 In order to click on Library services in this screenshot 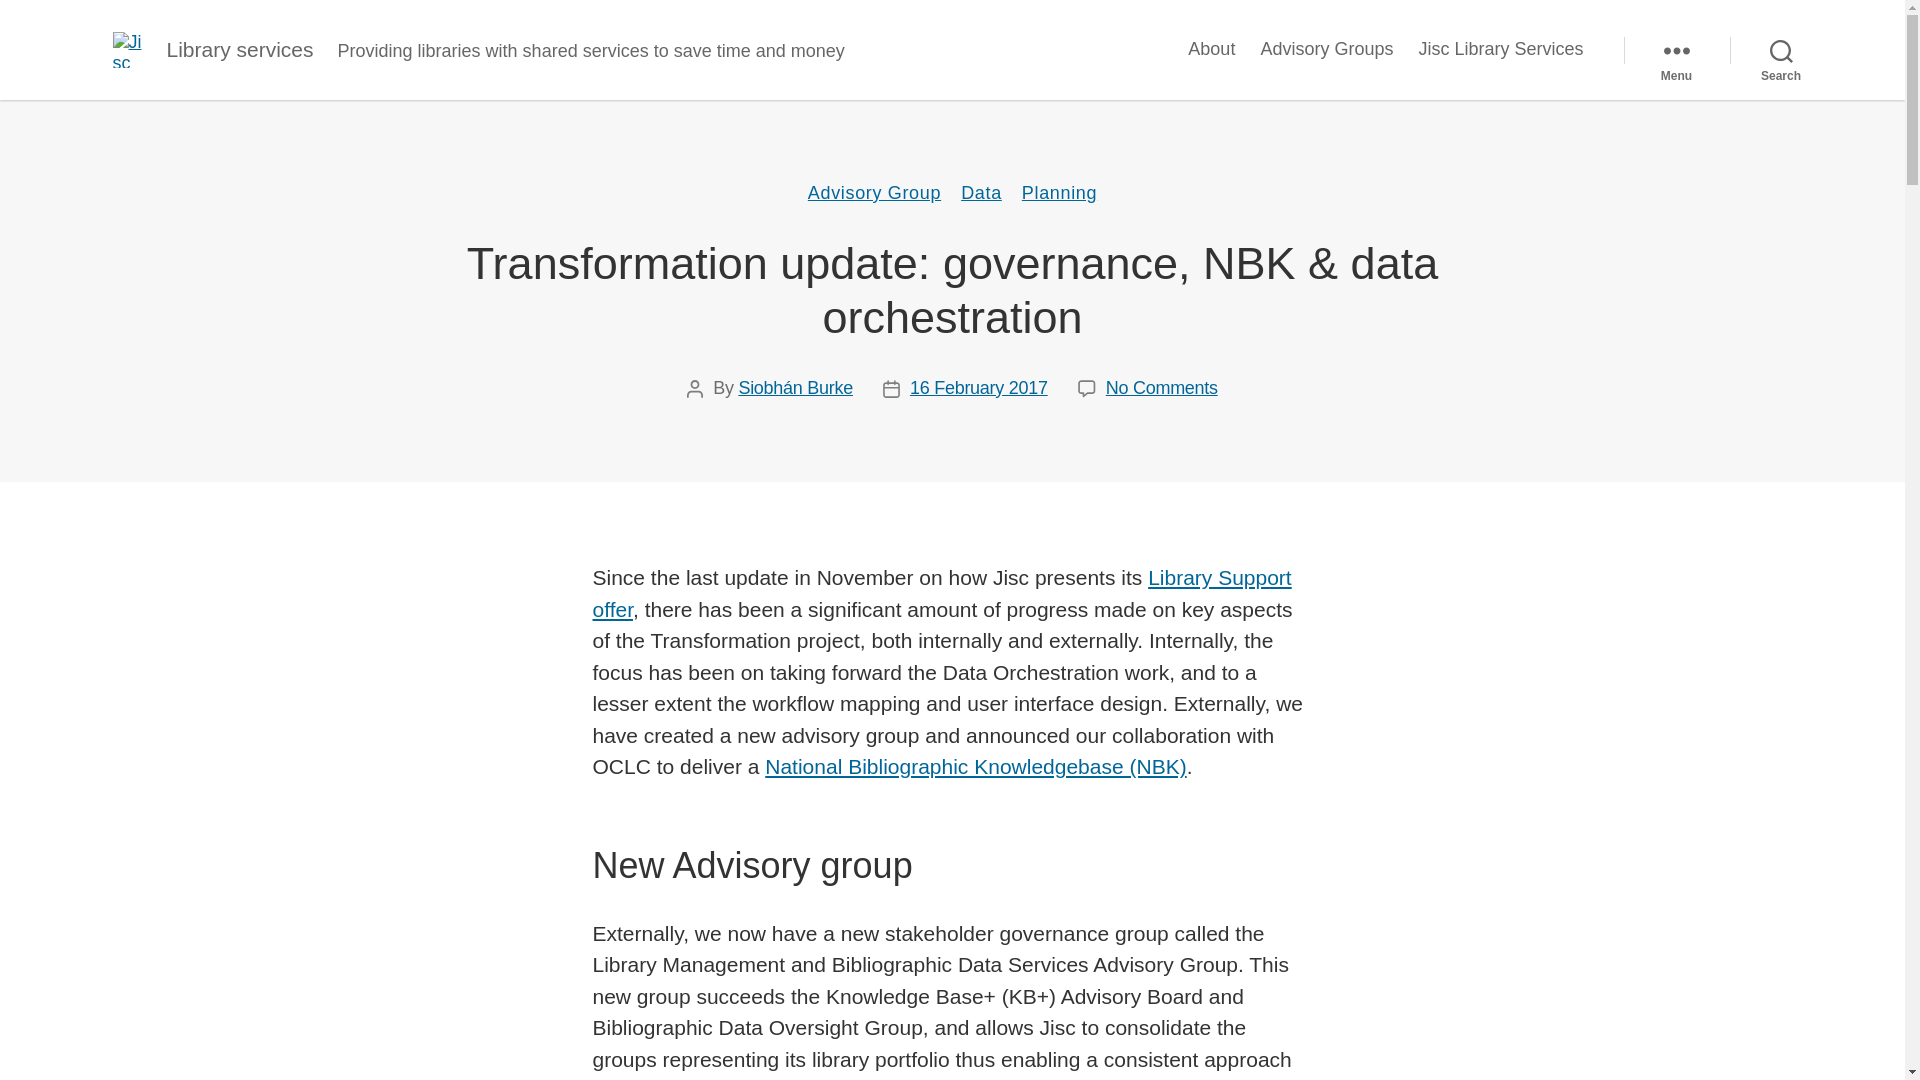, I will do `click(238, 48)`.